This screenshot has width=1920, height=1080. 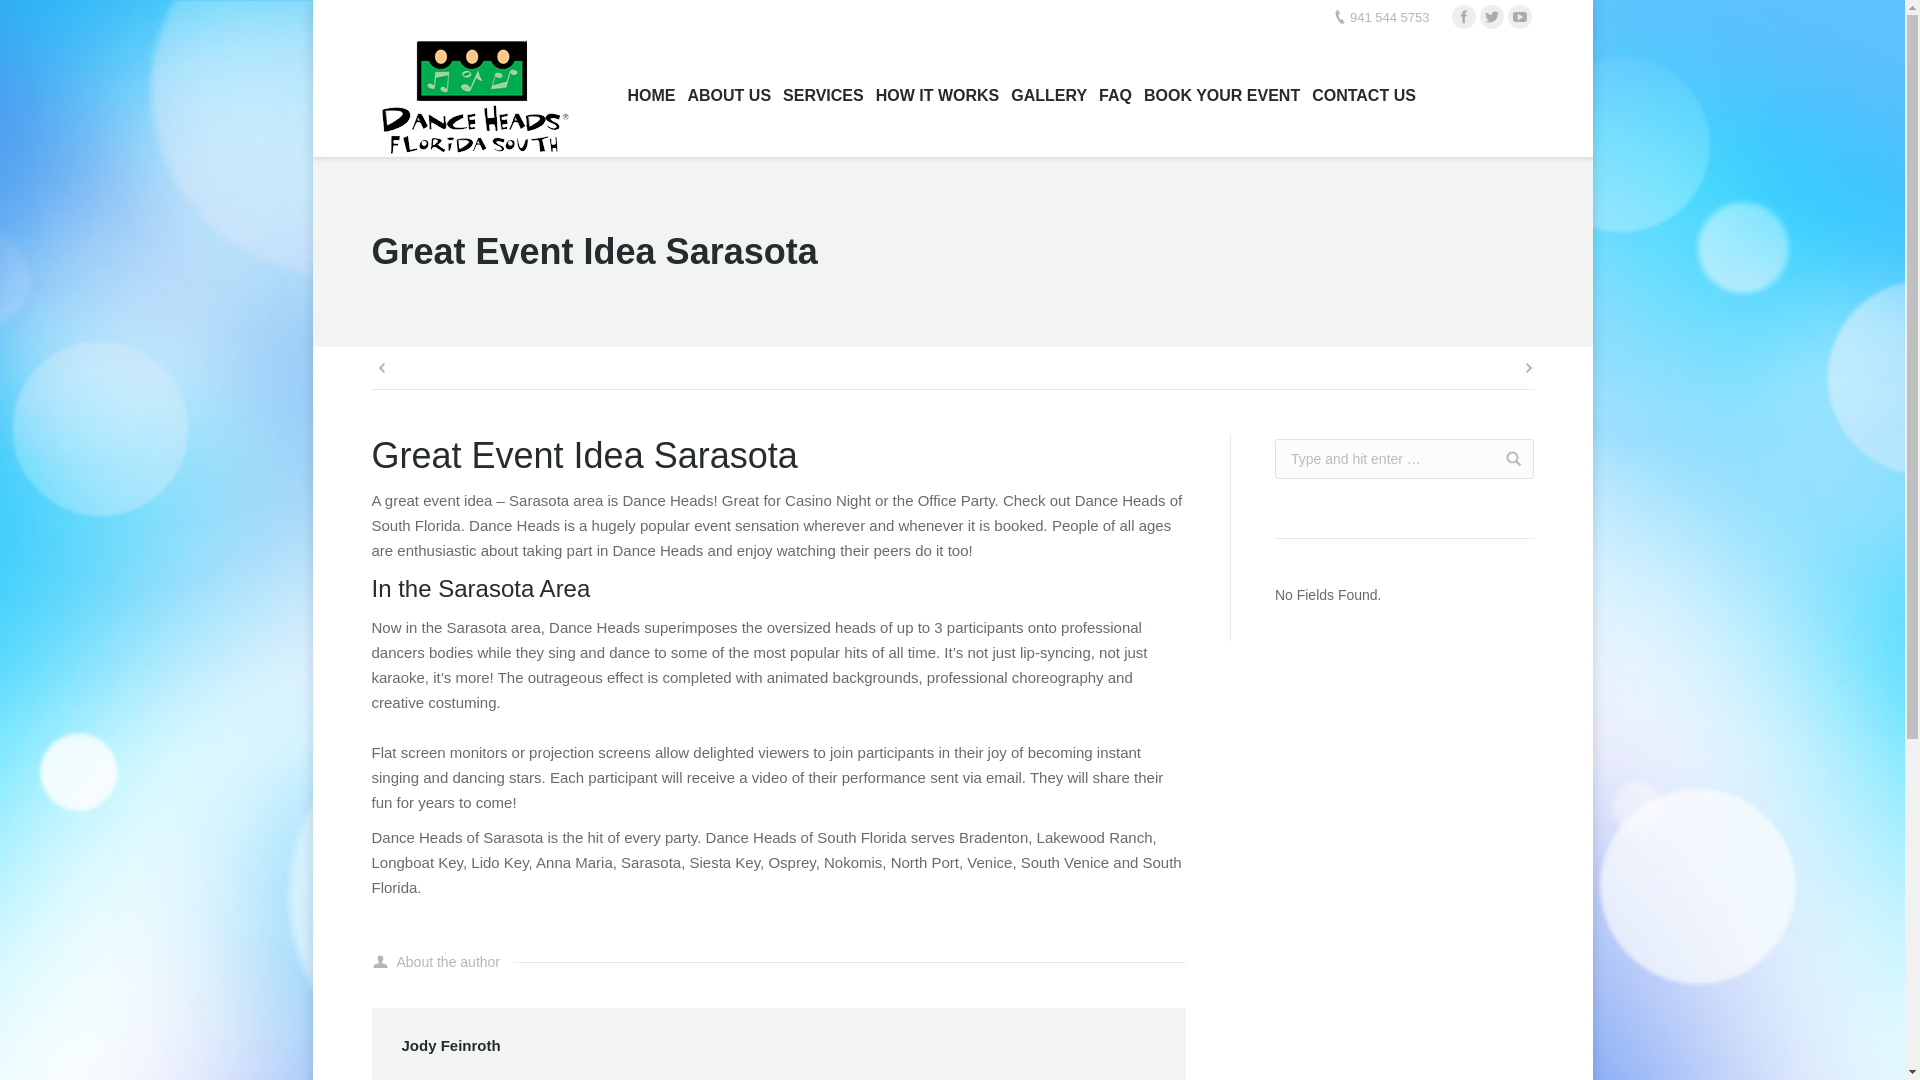 I want to click on FAQ, so click(x=1115, y=96).